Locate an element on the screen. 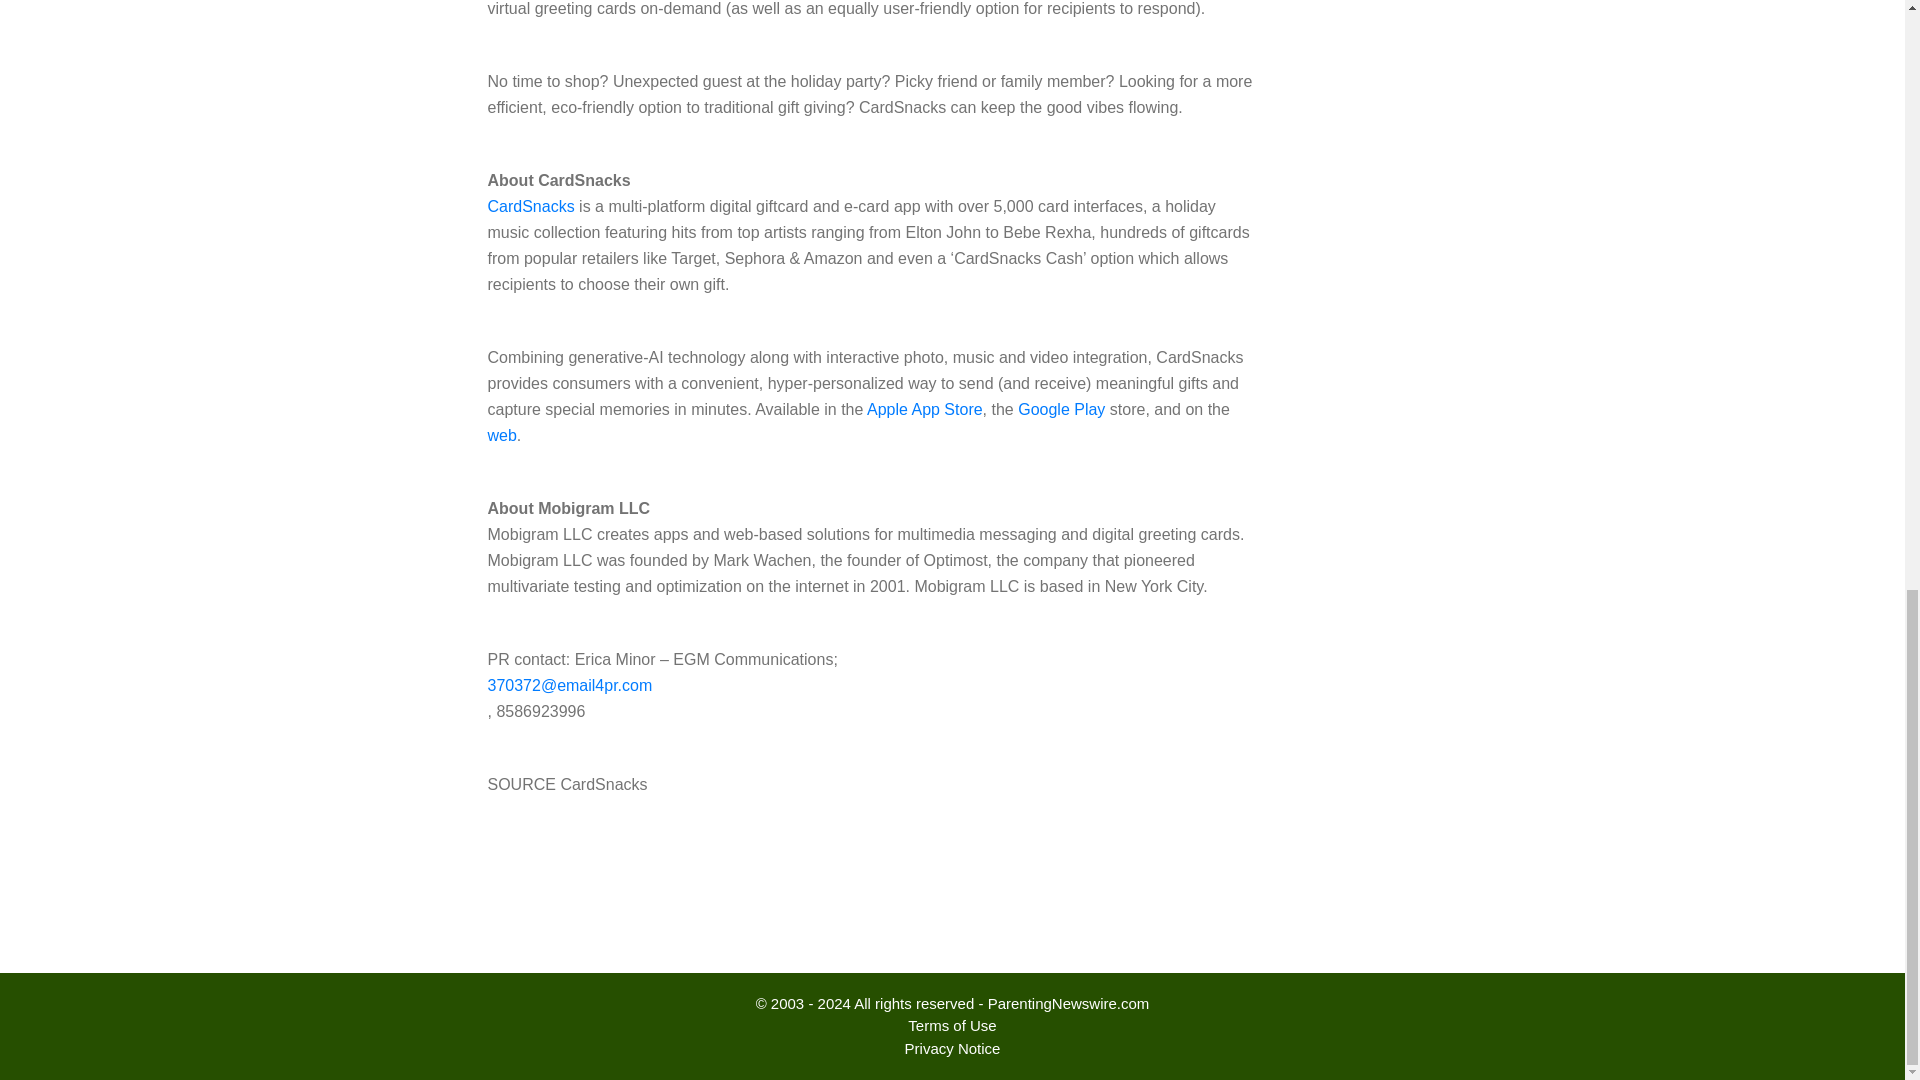 This screenshot has width=1920, height=1080. Apple App Store is located at coordinates (925, 408).